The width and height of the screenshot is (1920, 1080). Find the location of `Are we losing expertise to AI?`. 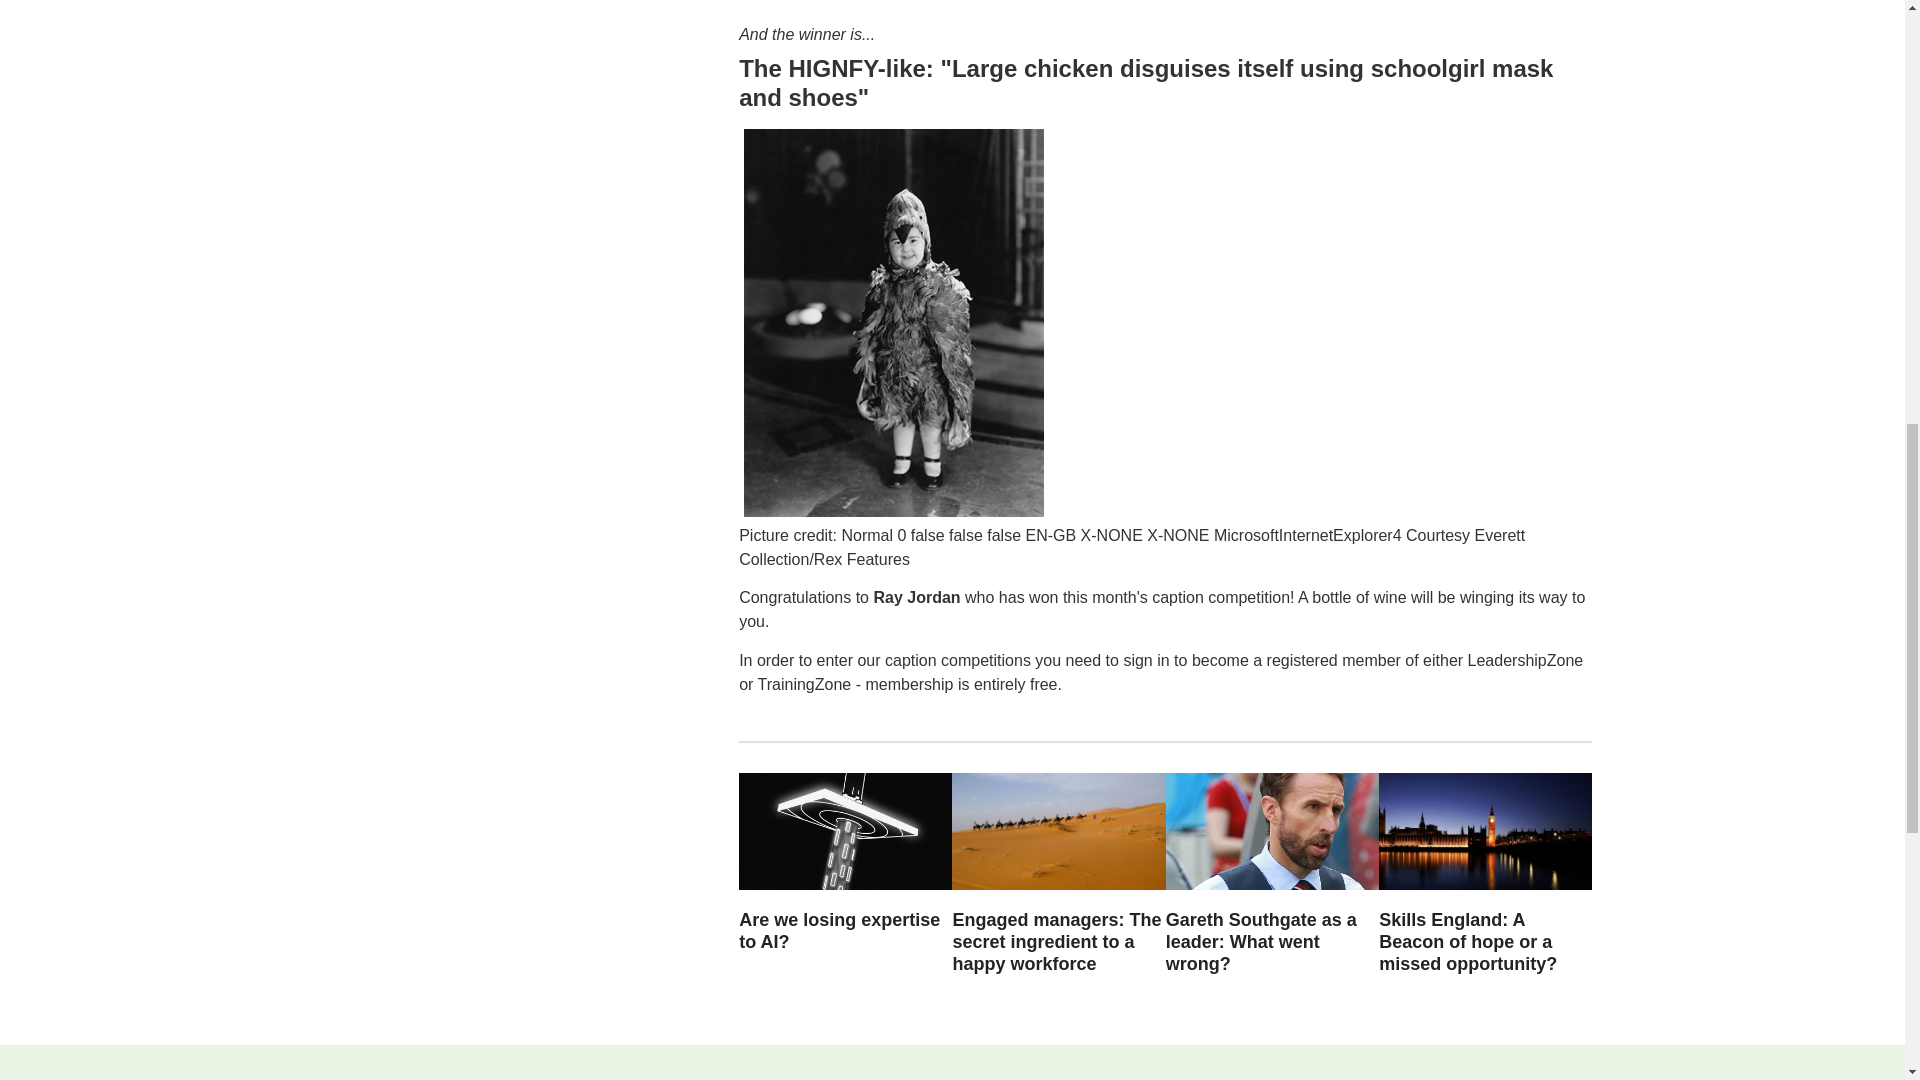

Are we losing expertise to AI? is located at coordinates (840, 930).